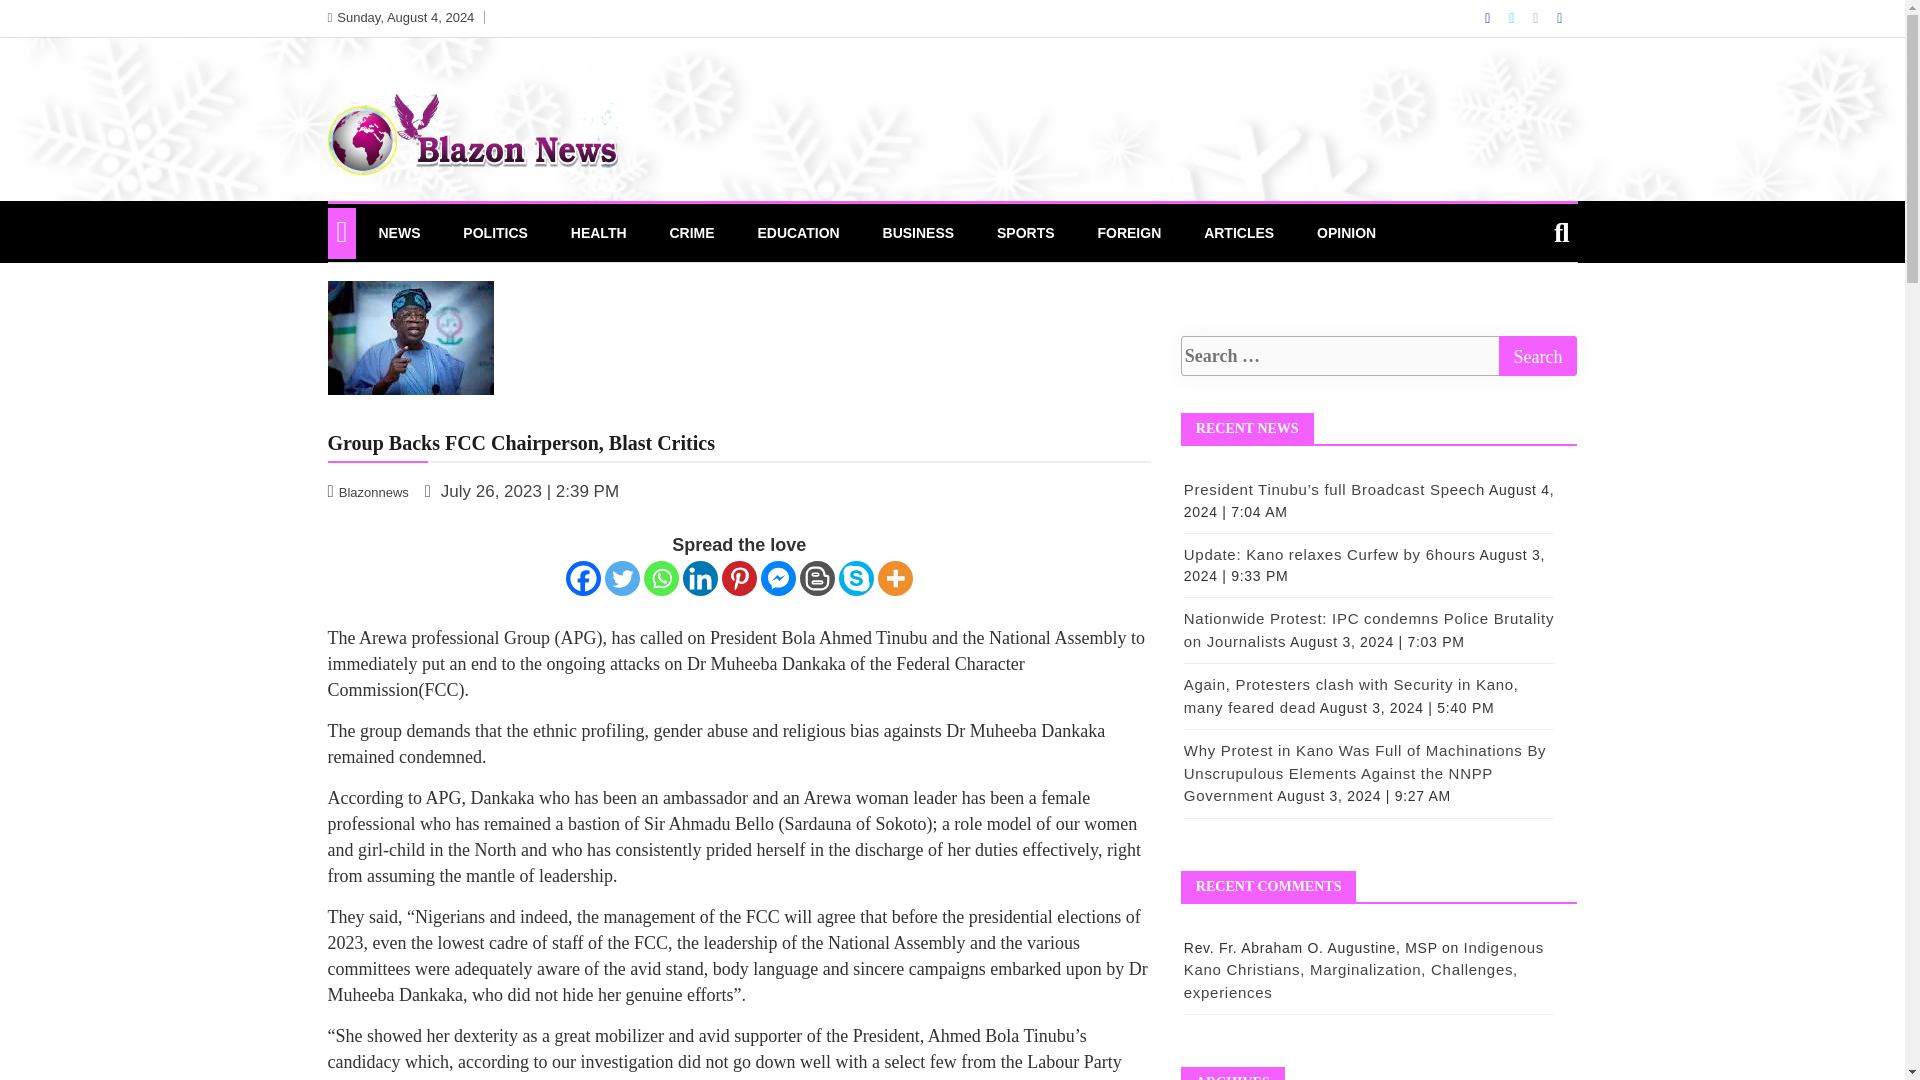  Describe the element at coordinates (856, 578) in the screenshot. I see `Skype` at that location.